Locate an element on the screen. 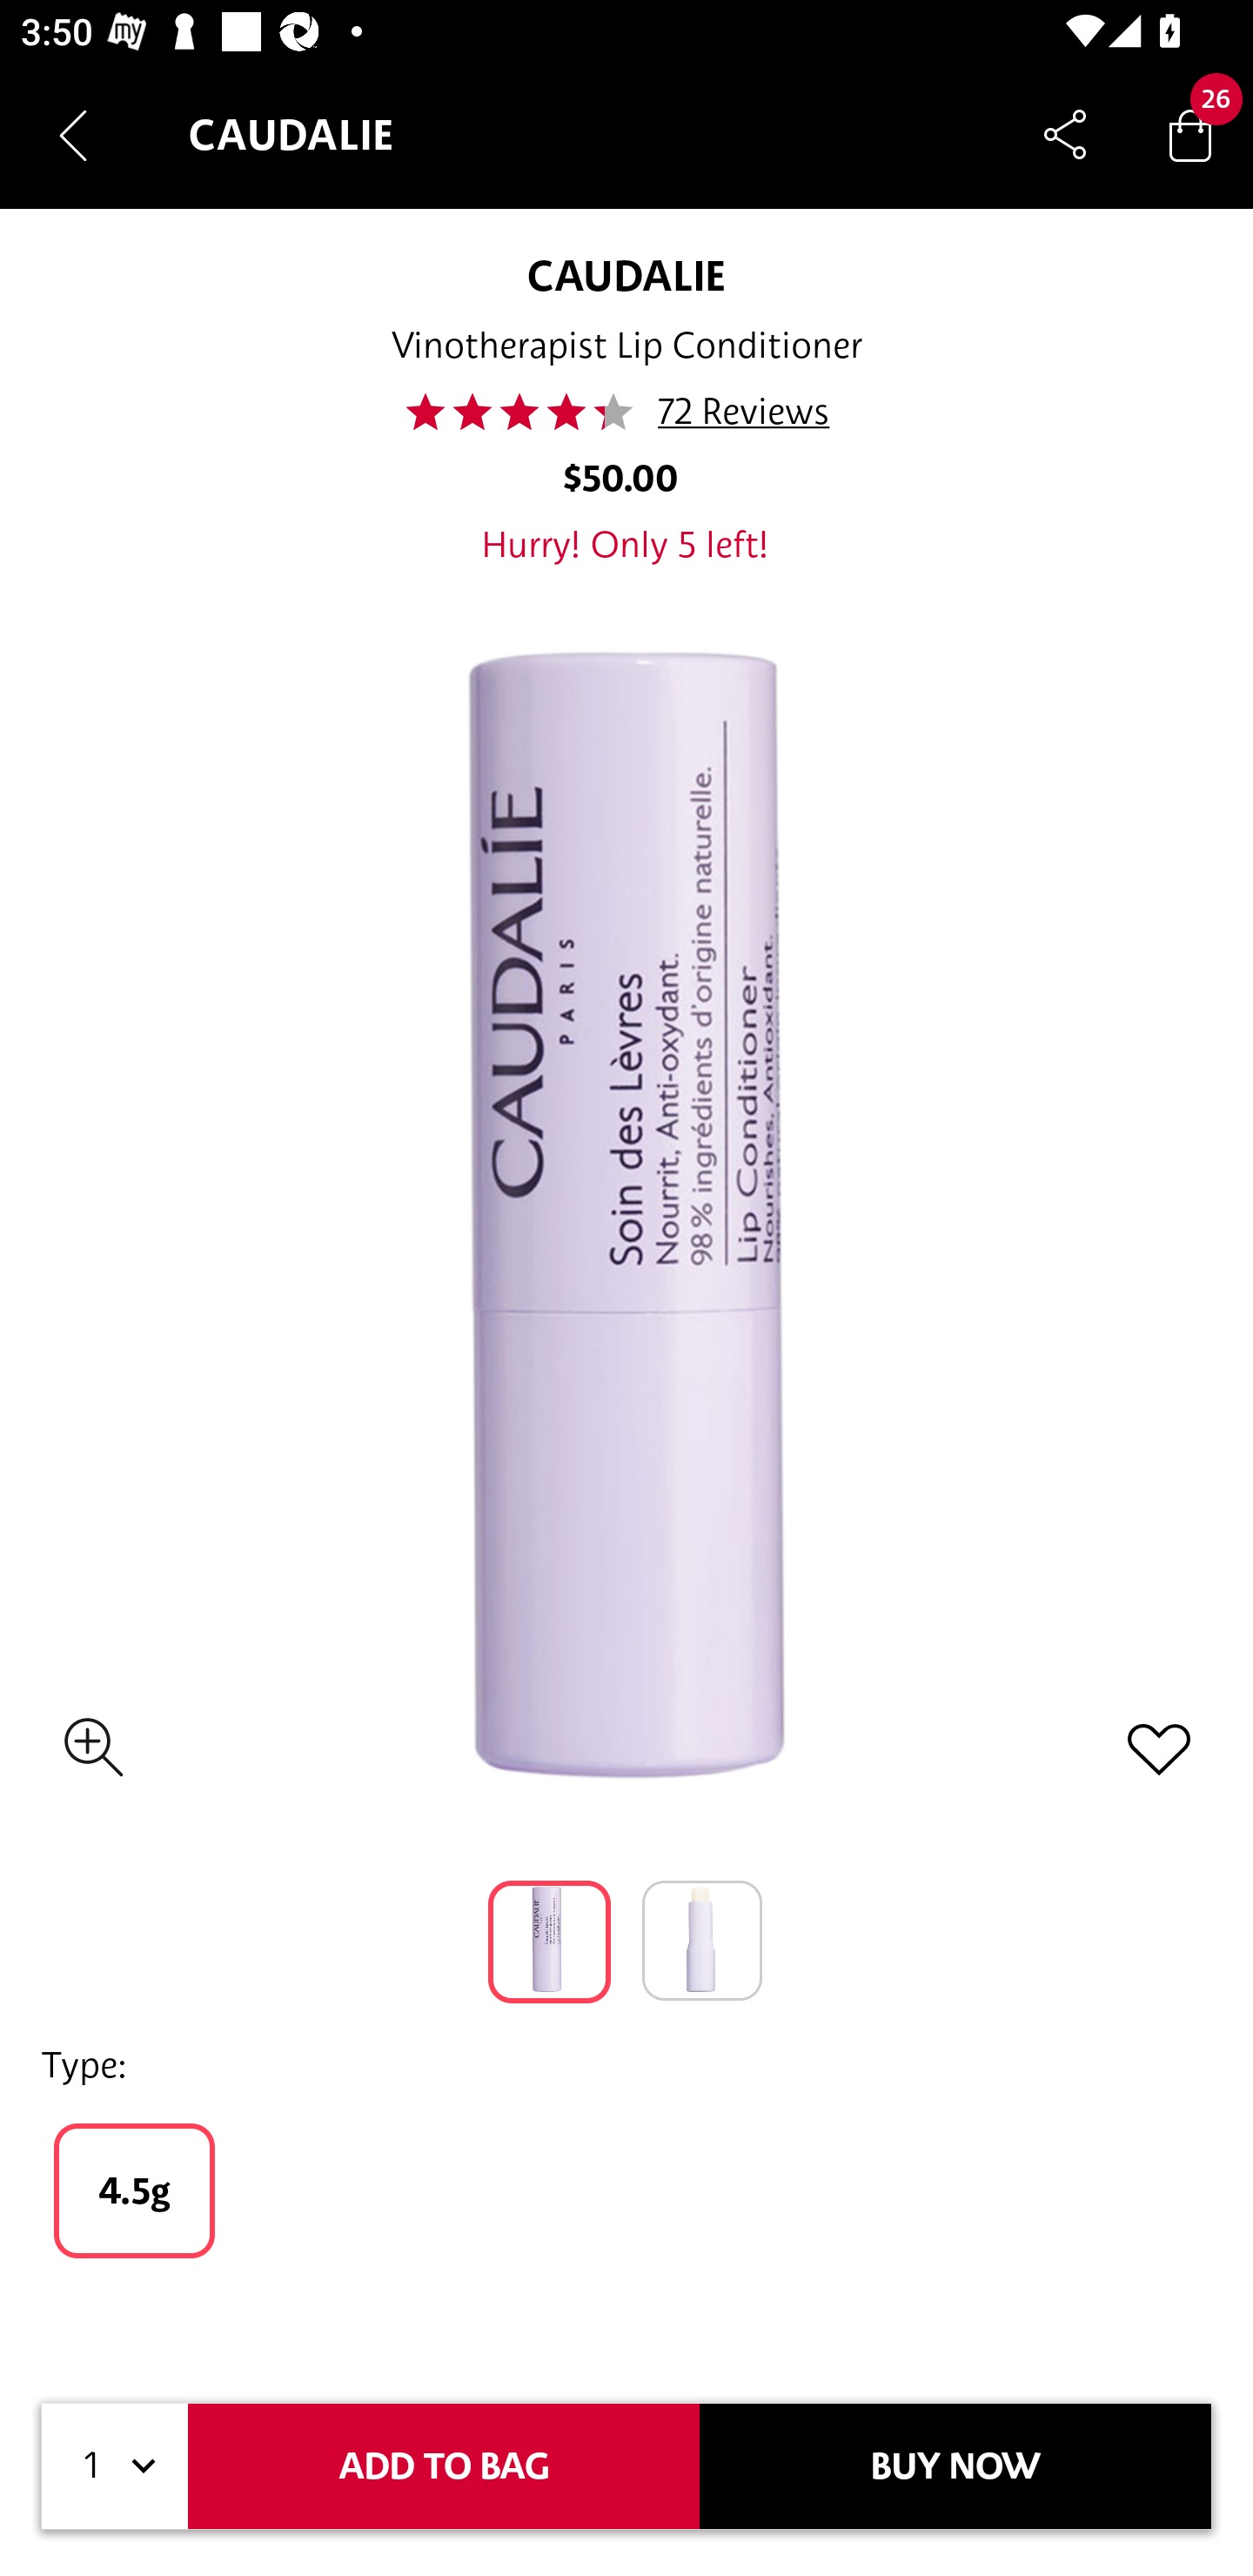 This screenshot has width=1253, height=2576. 43.0 72 Reviews is located at coordinates (626, 412).